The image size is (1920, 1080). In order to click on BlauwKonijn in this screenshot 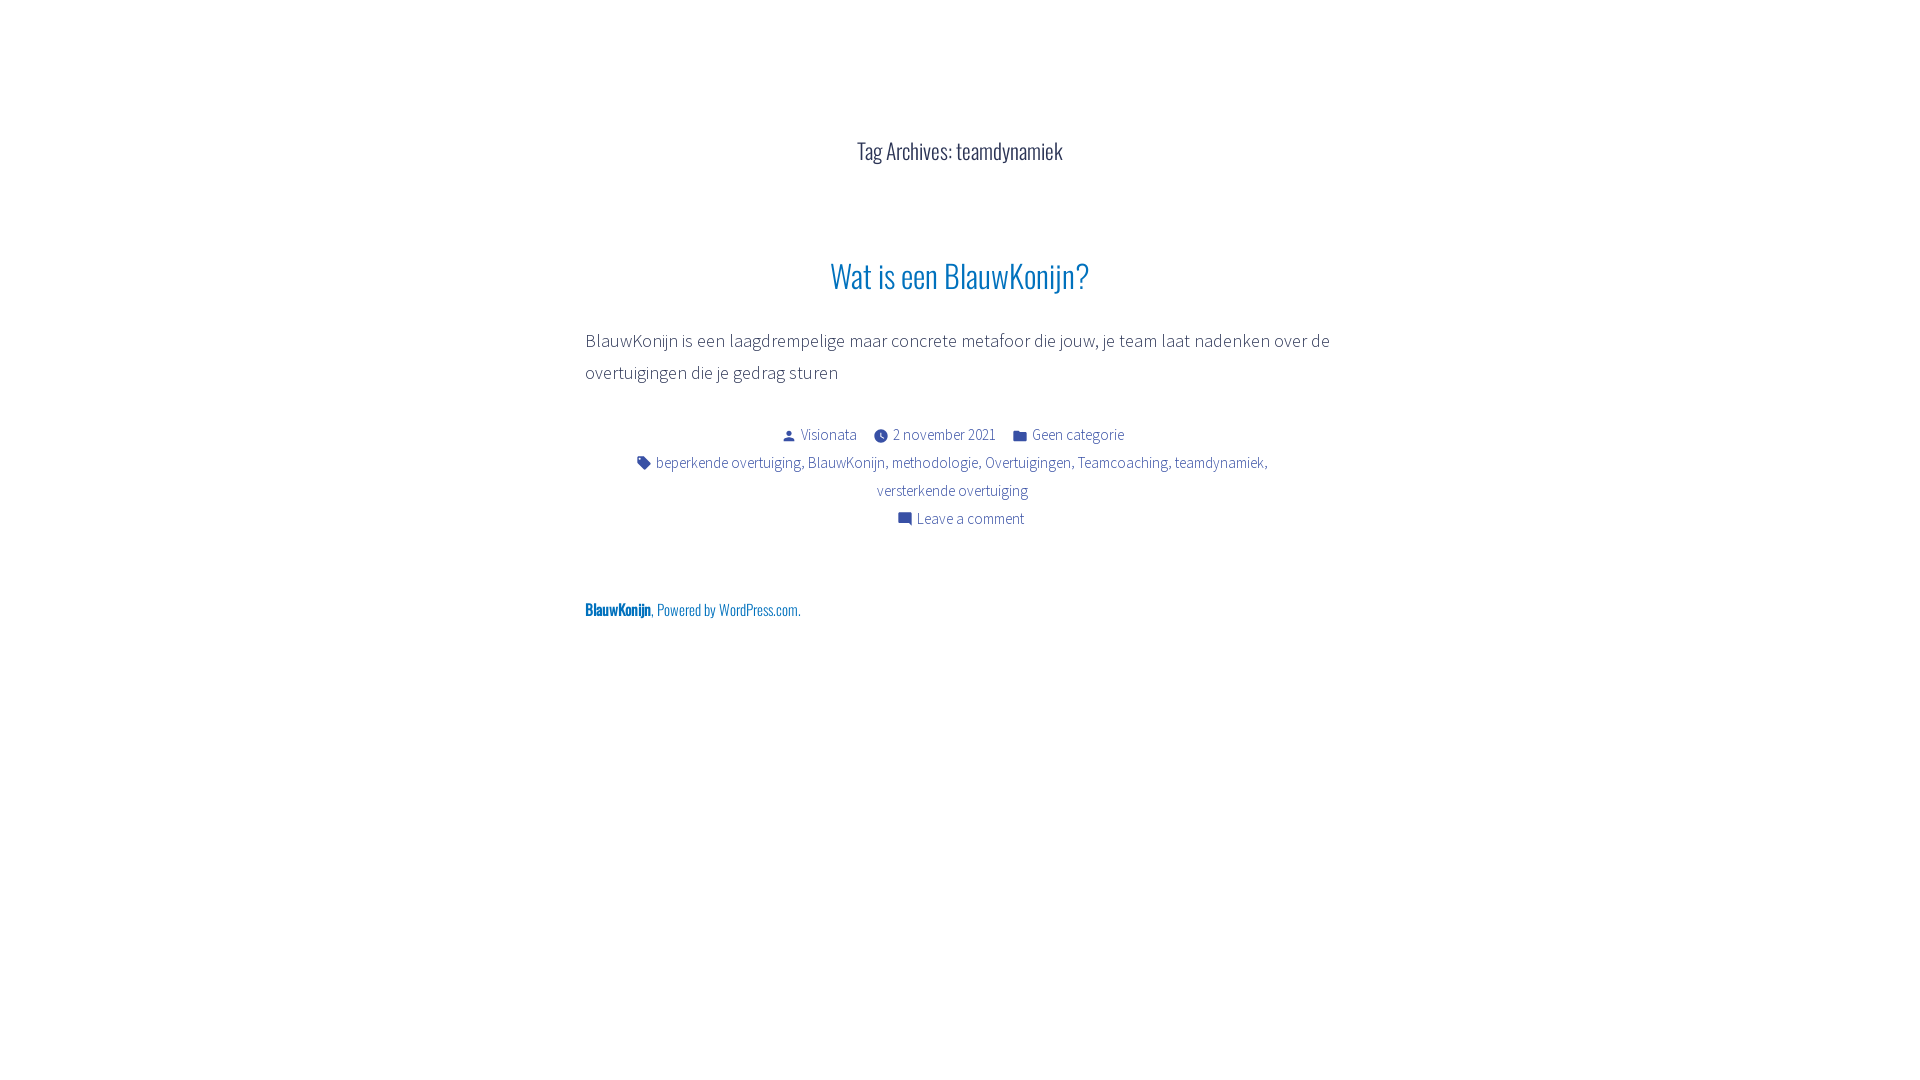, I will do `click(618, 609)`.